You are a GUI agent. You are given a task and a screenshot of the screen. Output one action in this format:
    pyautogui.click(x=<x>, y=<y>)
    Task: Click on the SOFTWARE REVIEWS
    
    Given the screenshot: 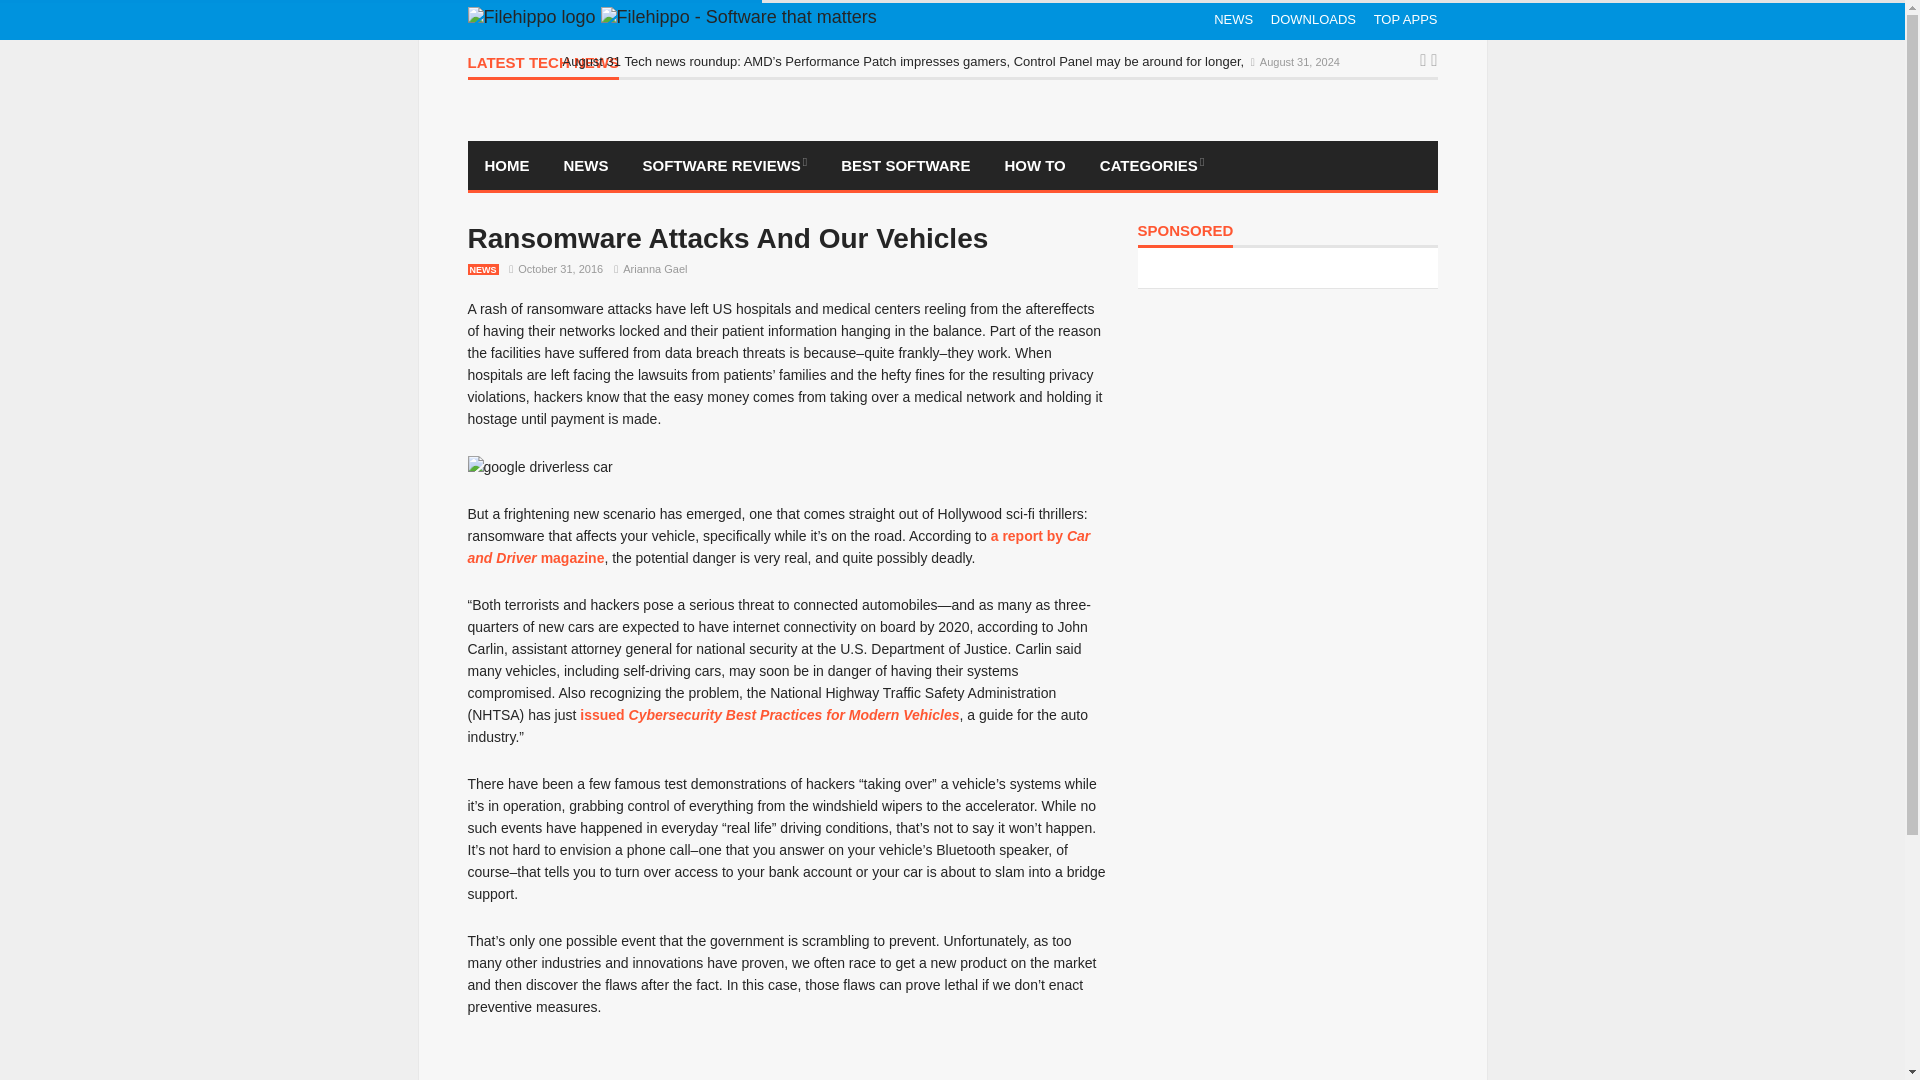 What is the action you would take?
    pyautogui.click(x=725, y=166)
    